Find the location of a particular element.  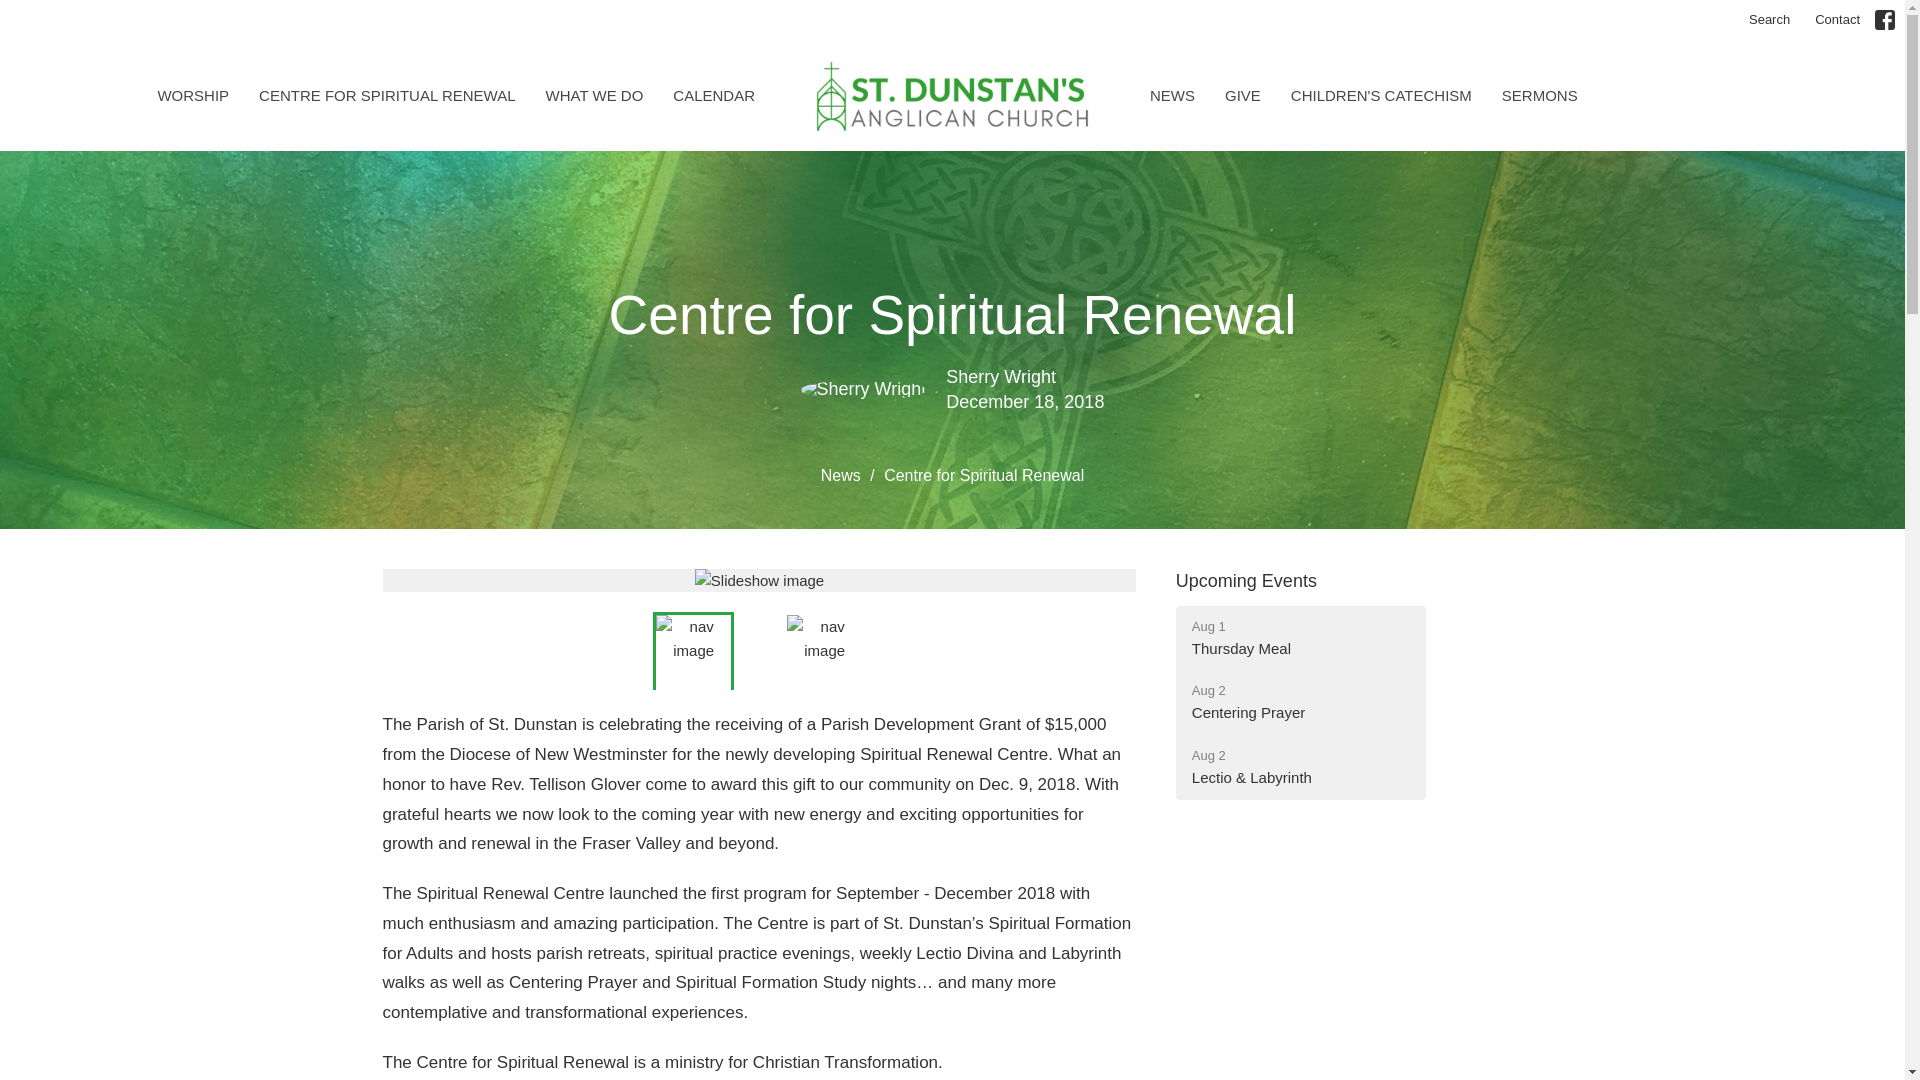

CHILDREN'S CATECHISM is located at coordinates (714, 95).